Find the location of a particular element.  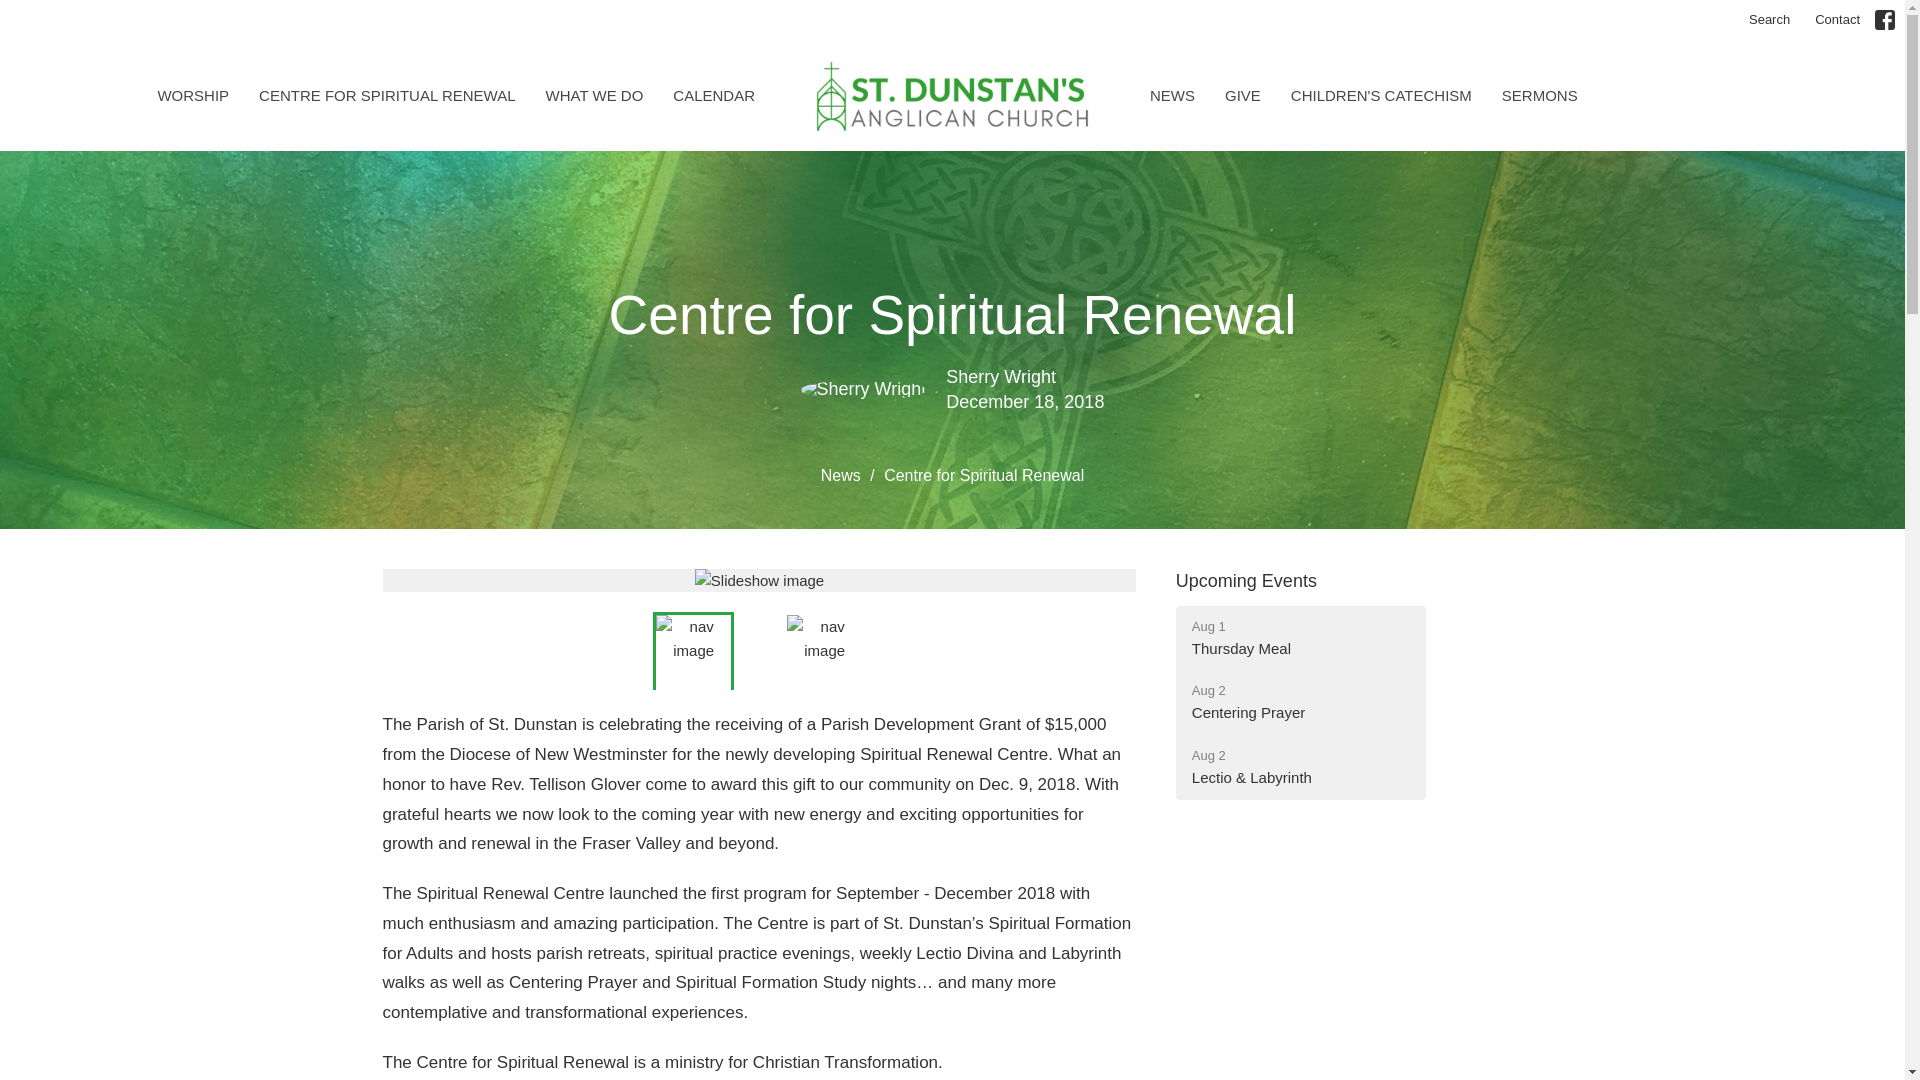

CHILDREN'S CATECHISM is located at coordinates (714, 95).